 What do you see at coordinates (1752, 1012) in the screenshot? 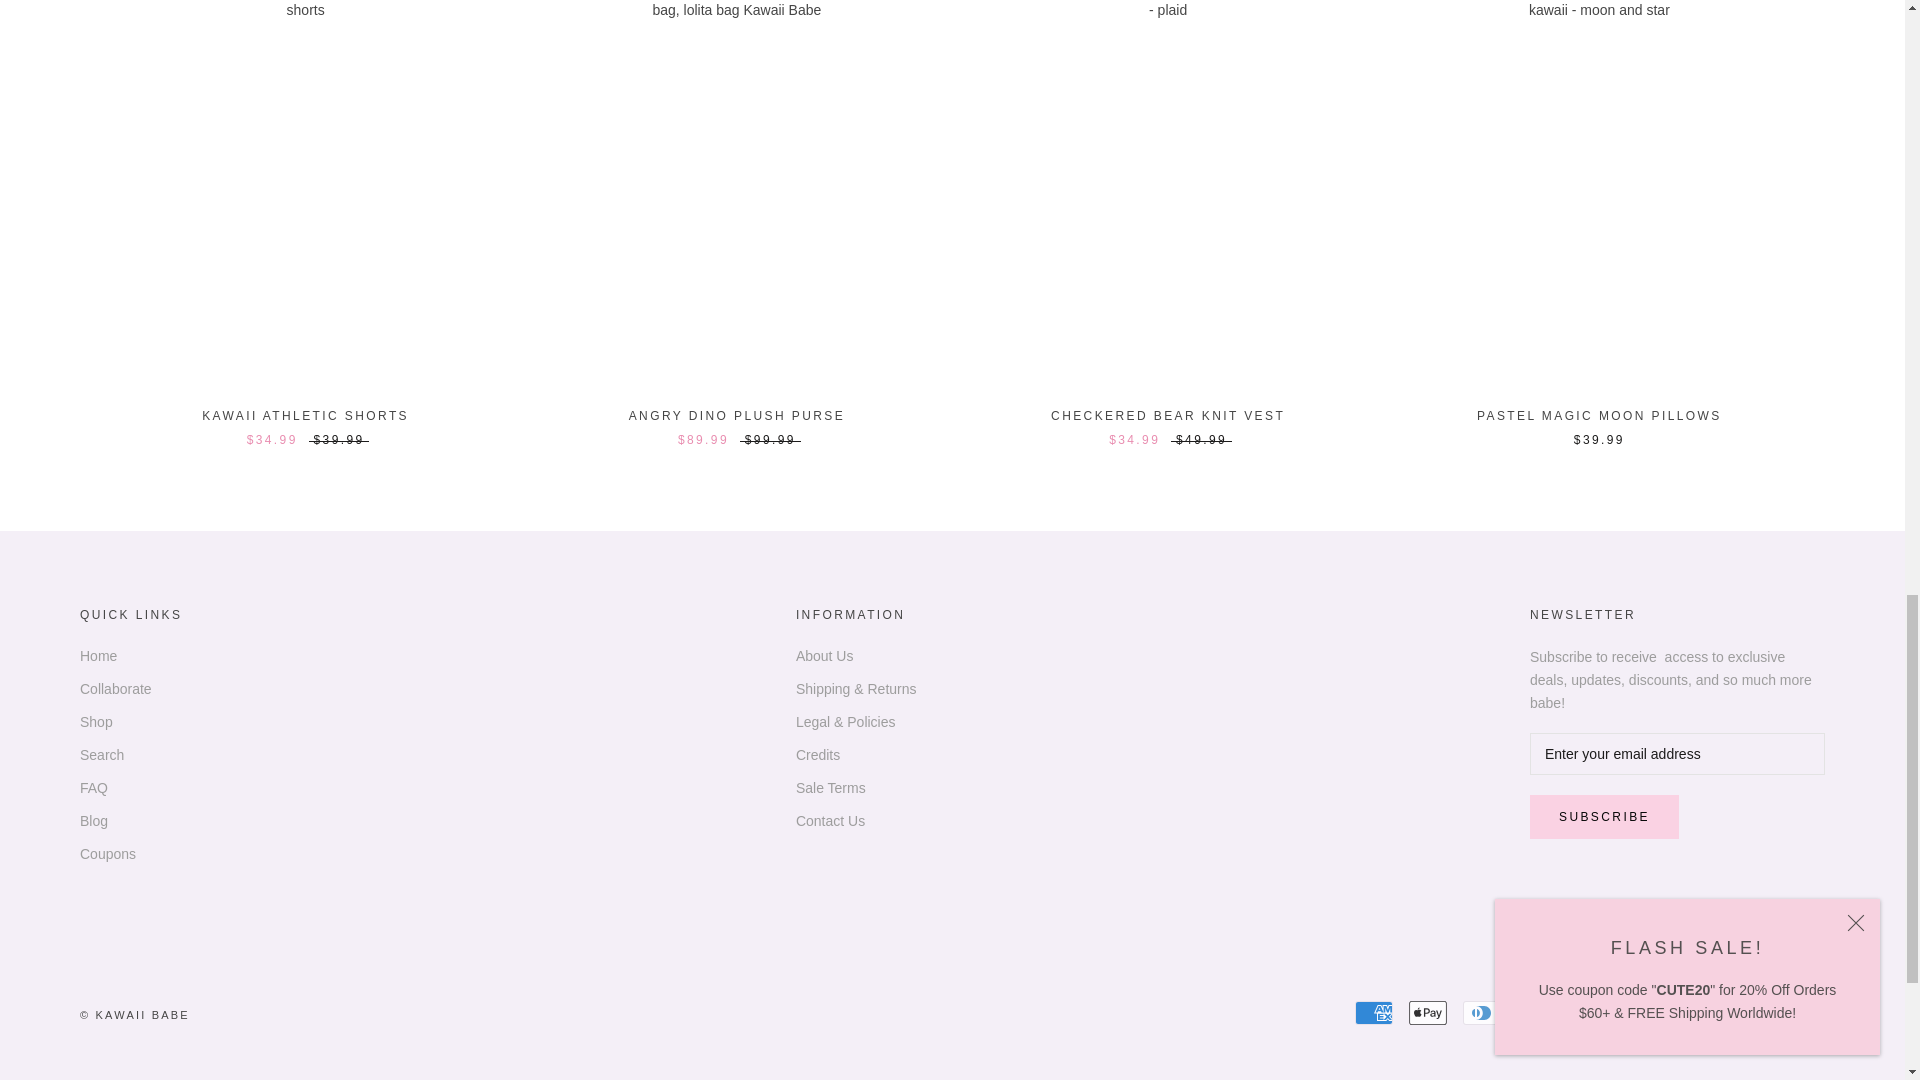
I see `Shop Pay` at bounding box center [1752, 1012].